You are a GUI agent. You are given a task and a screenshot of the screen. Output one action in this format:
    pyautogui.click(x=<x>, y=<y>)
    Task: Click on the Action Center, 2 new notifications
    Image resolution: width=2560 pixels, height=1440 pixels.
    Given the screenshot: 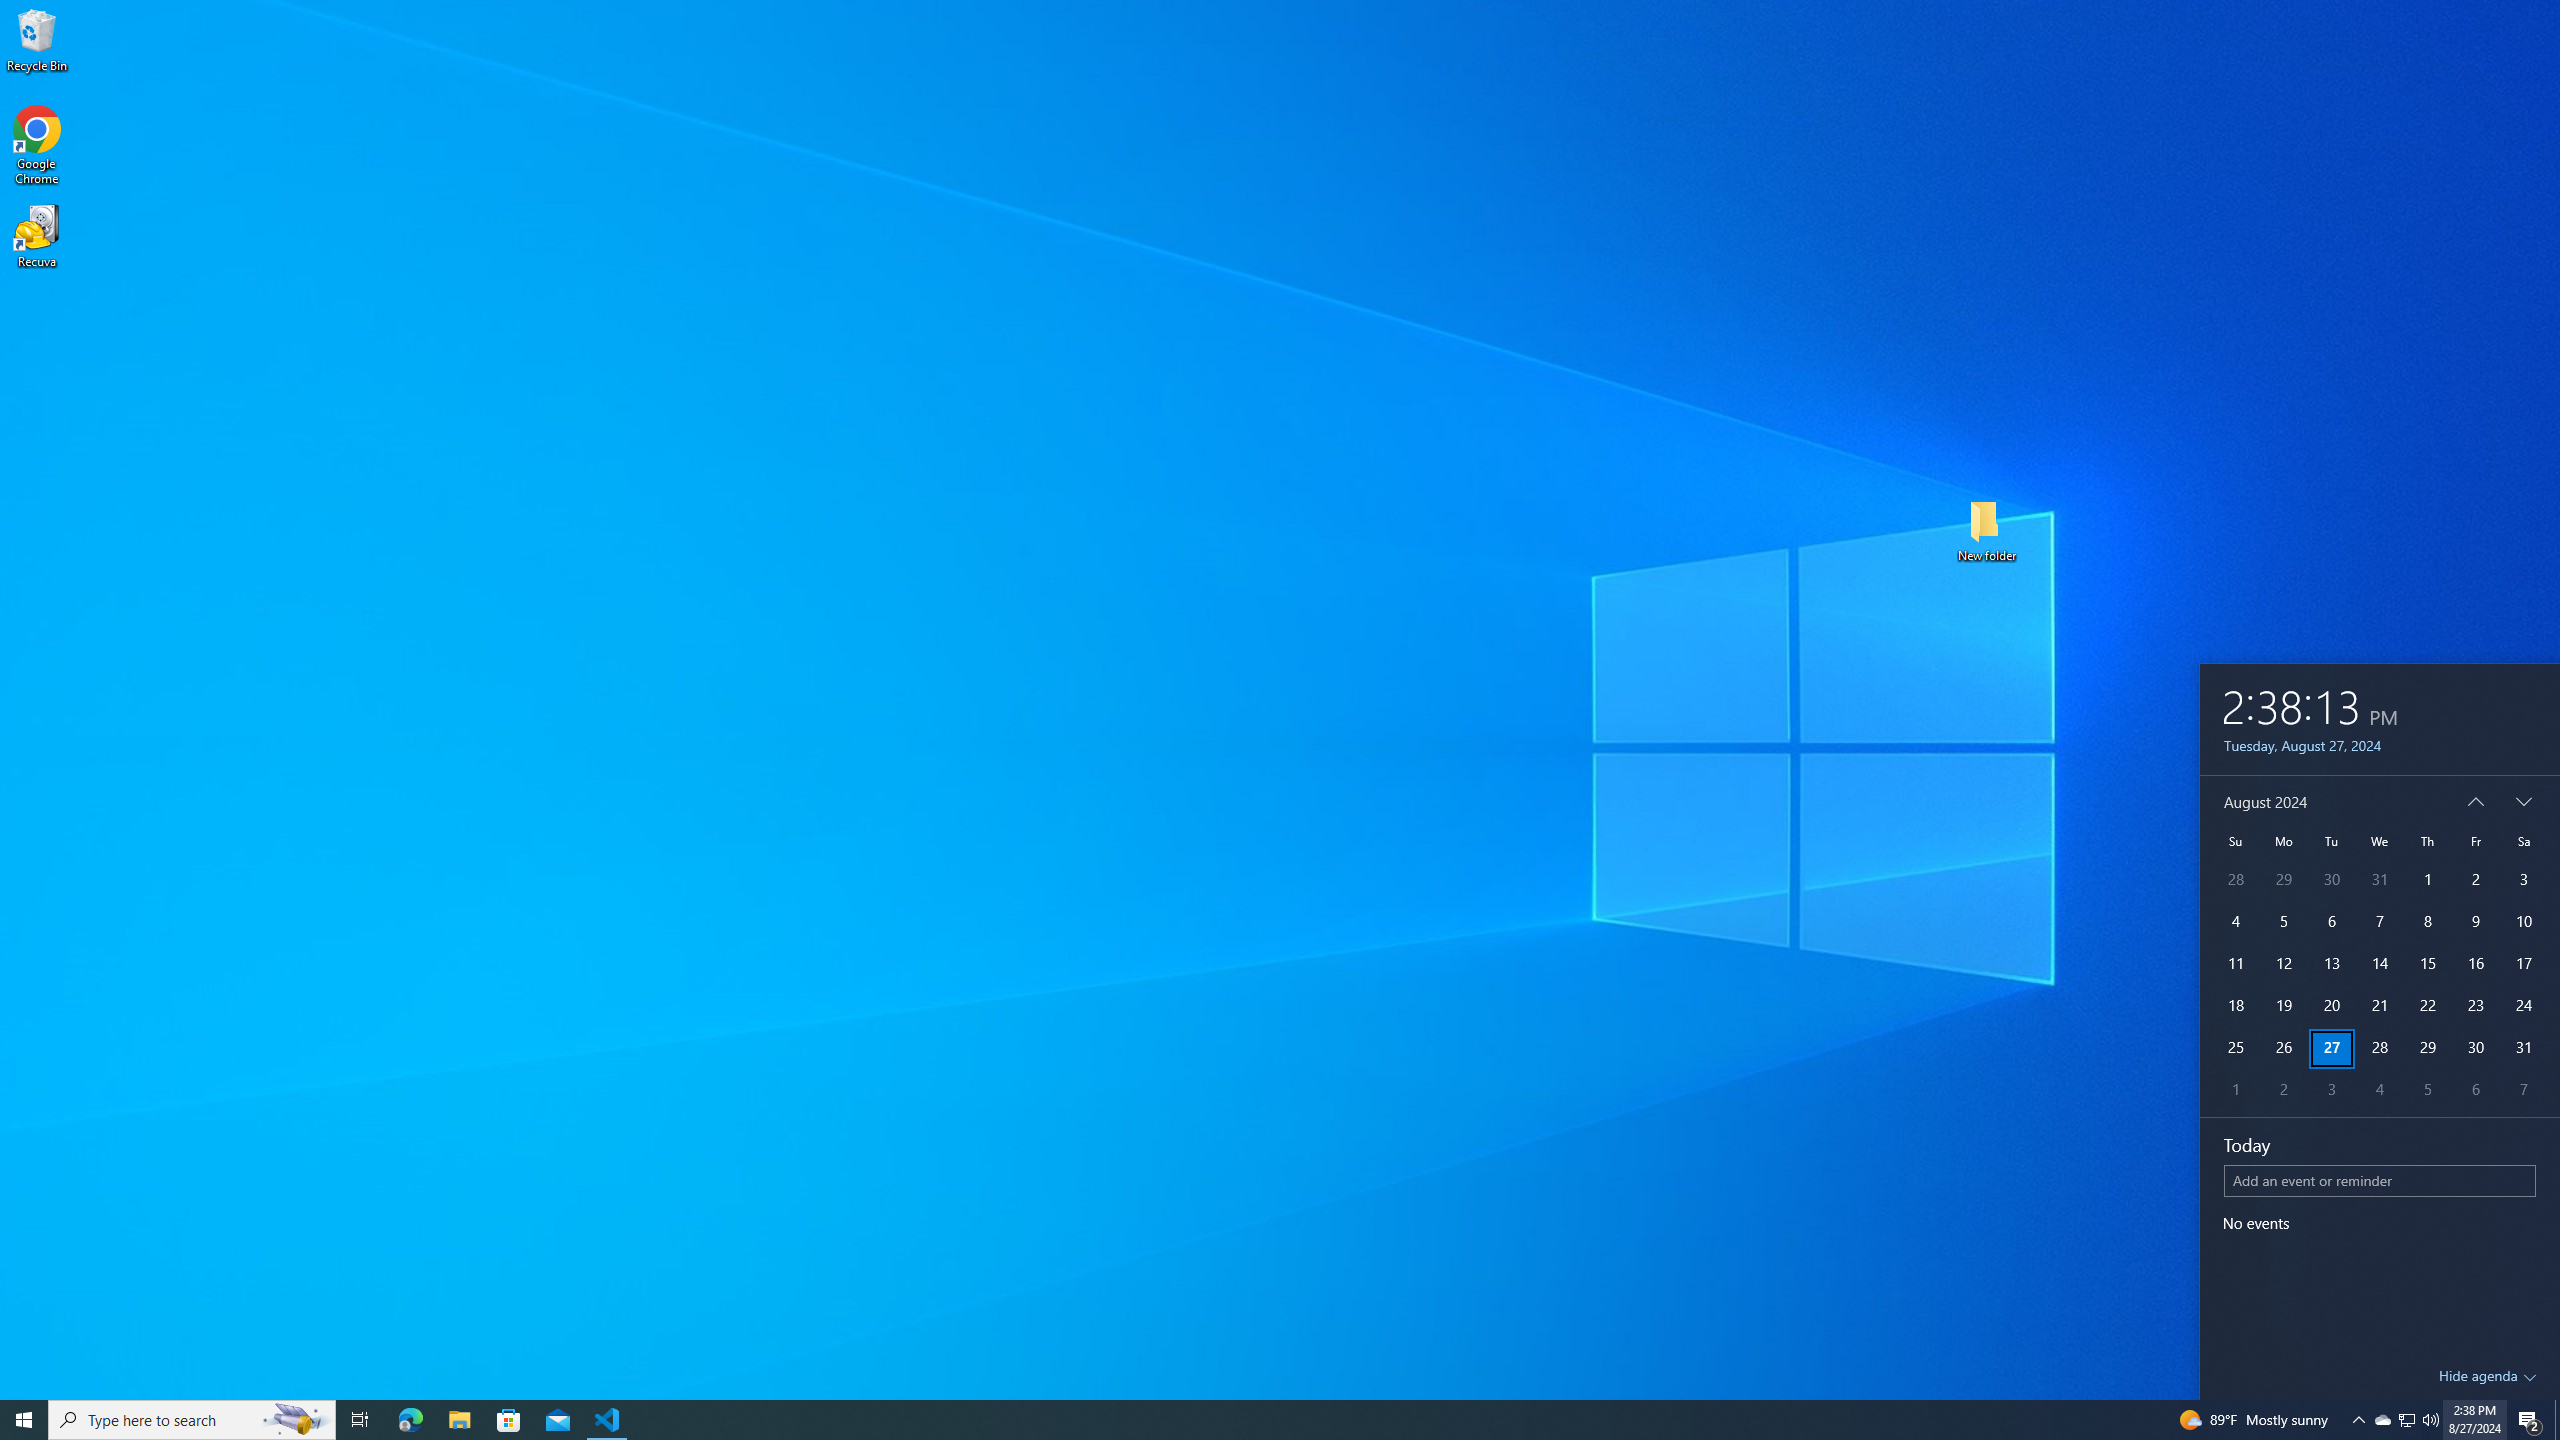 What is the action you would take?
    pyautogui.click(x=2530, y=1420)
    